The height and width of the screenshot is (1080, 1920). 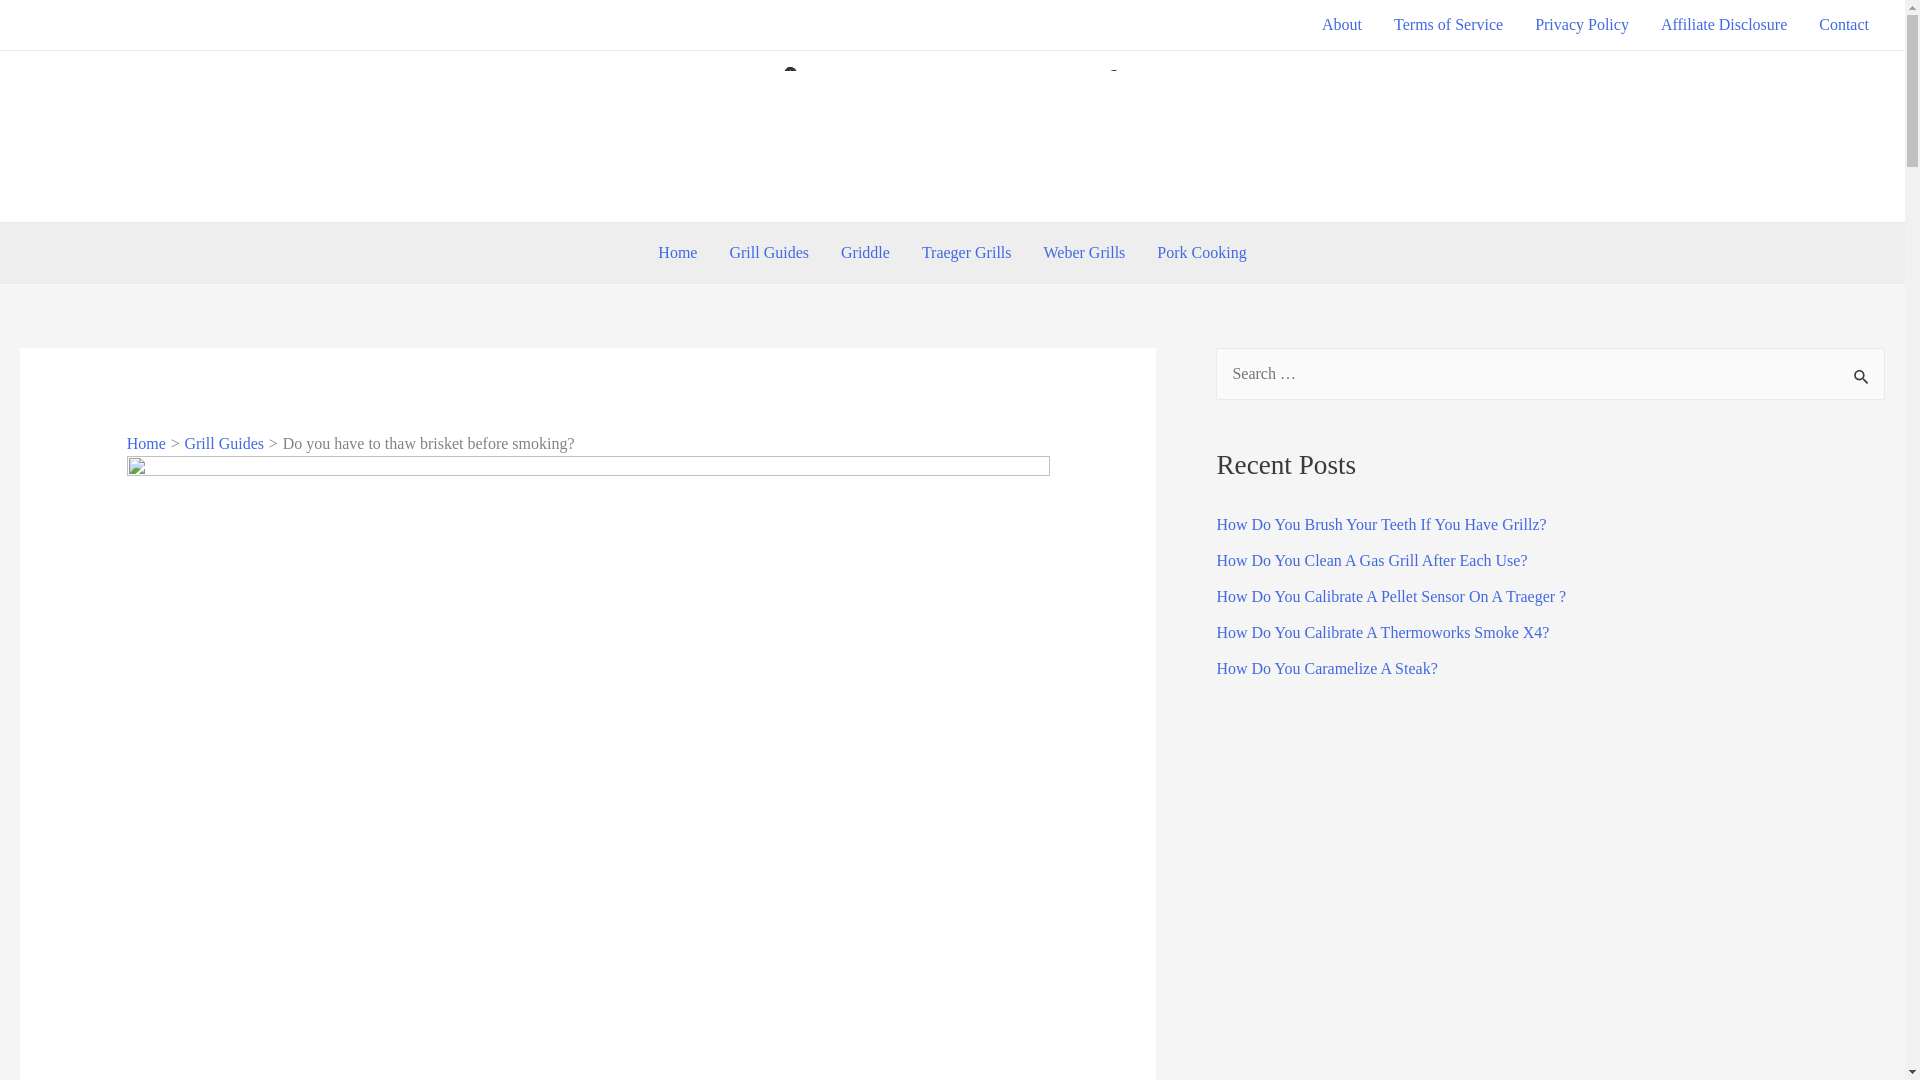 What do you see at coordinates (1862, 375) in the screenshot?
I see `Search` at bounding box center [1862, 375].